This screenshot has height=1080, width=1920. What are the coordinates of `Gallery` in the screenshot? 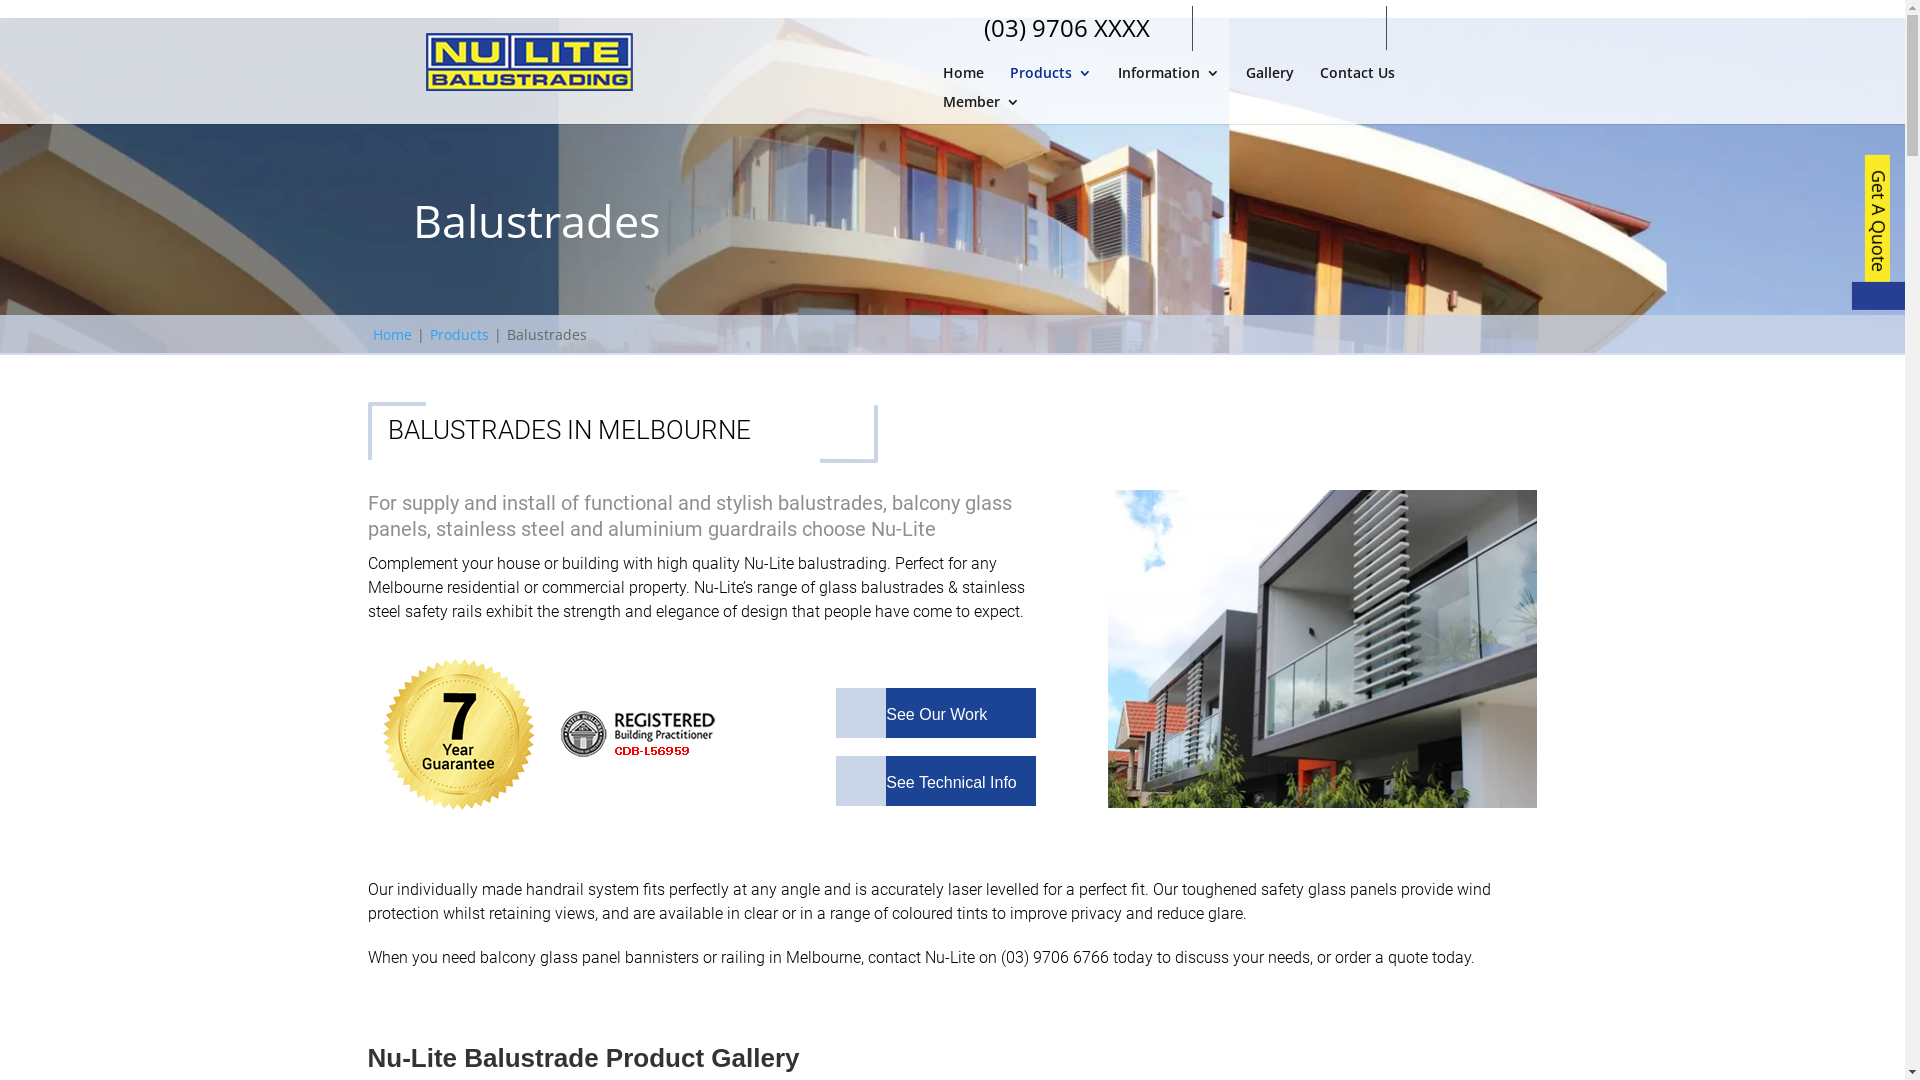 It's located at (1270, 80).